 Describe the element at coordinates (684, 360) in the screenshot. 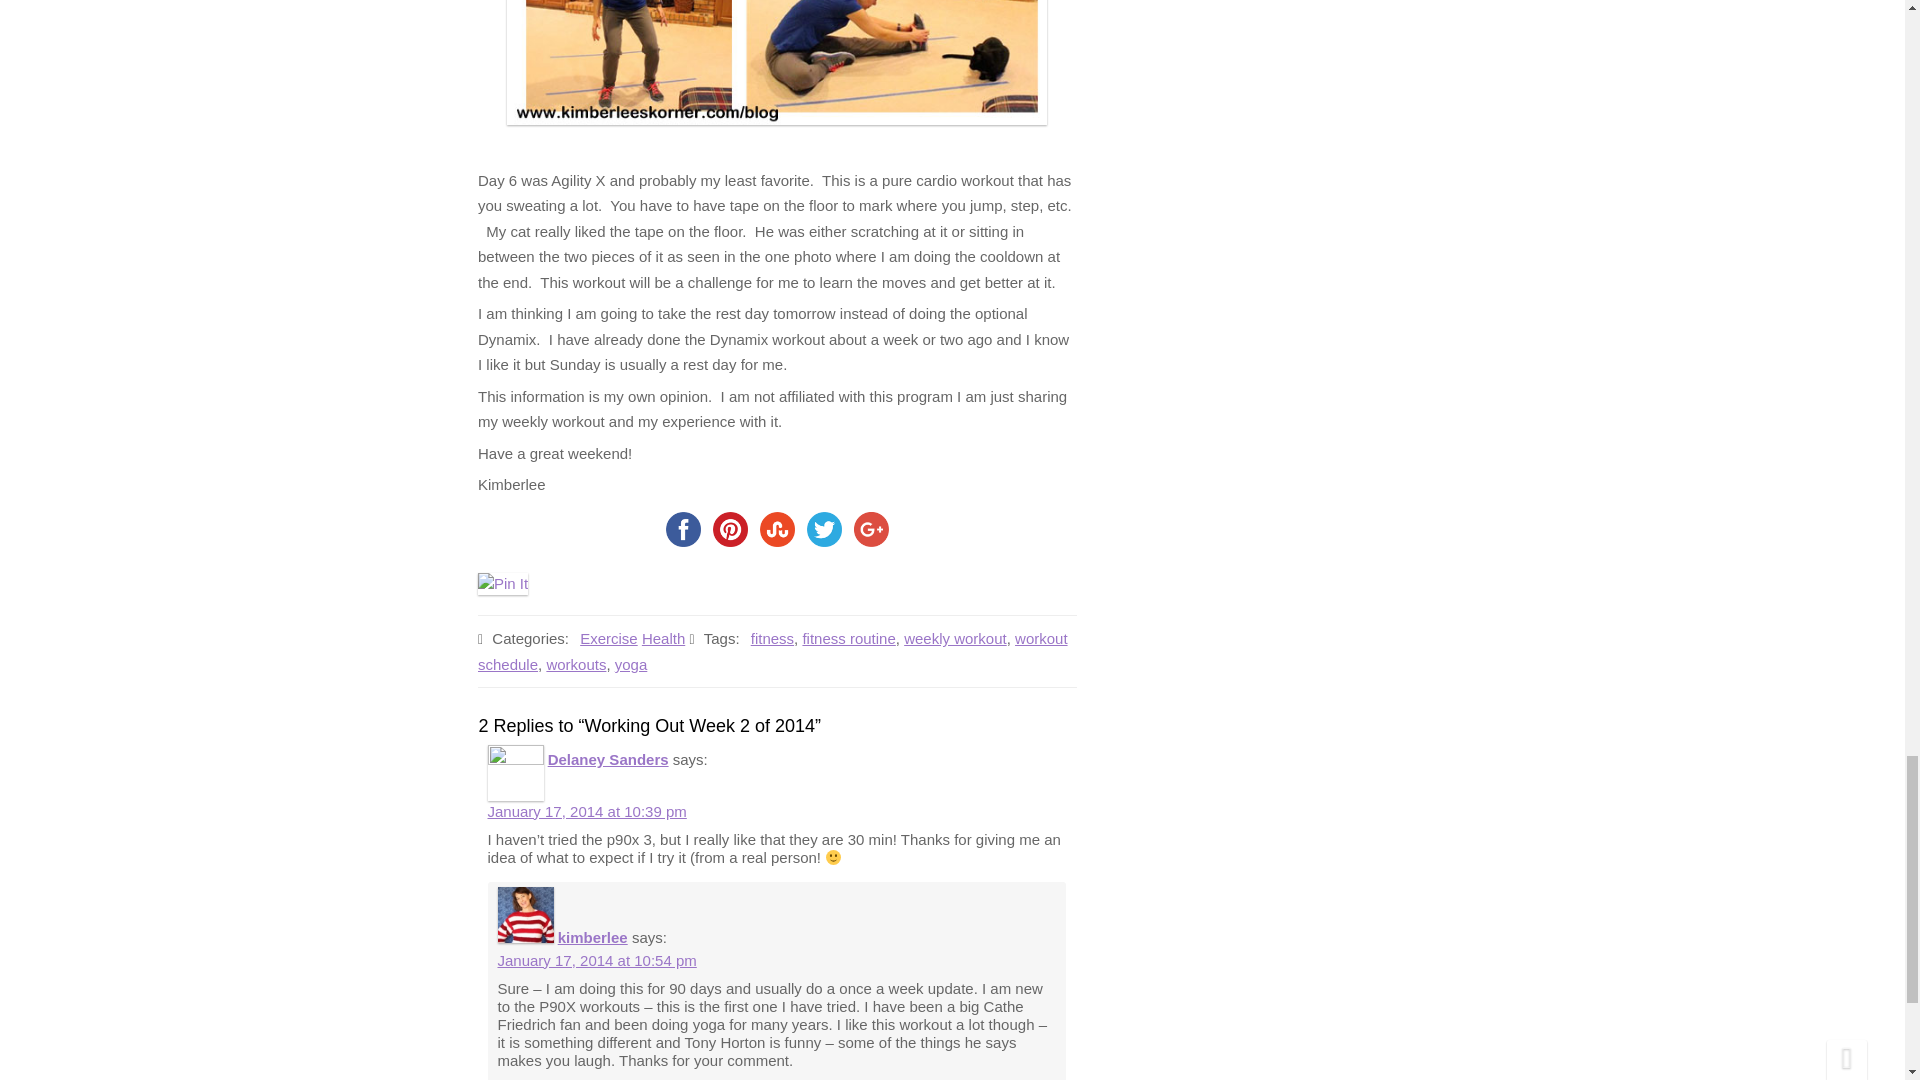

I see `Health` at that location.